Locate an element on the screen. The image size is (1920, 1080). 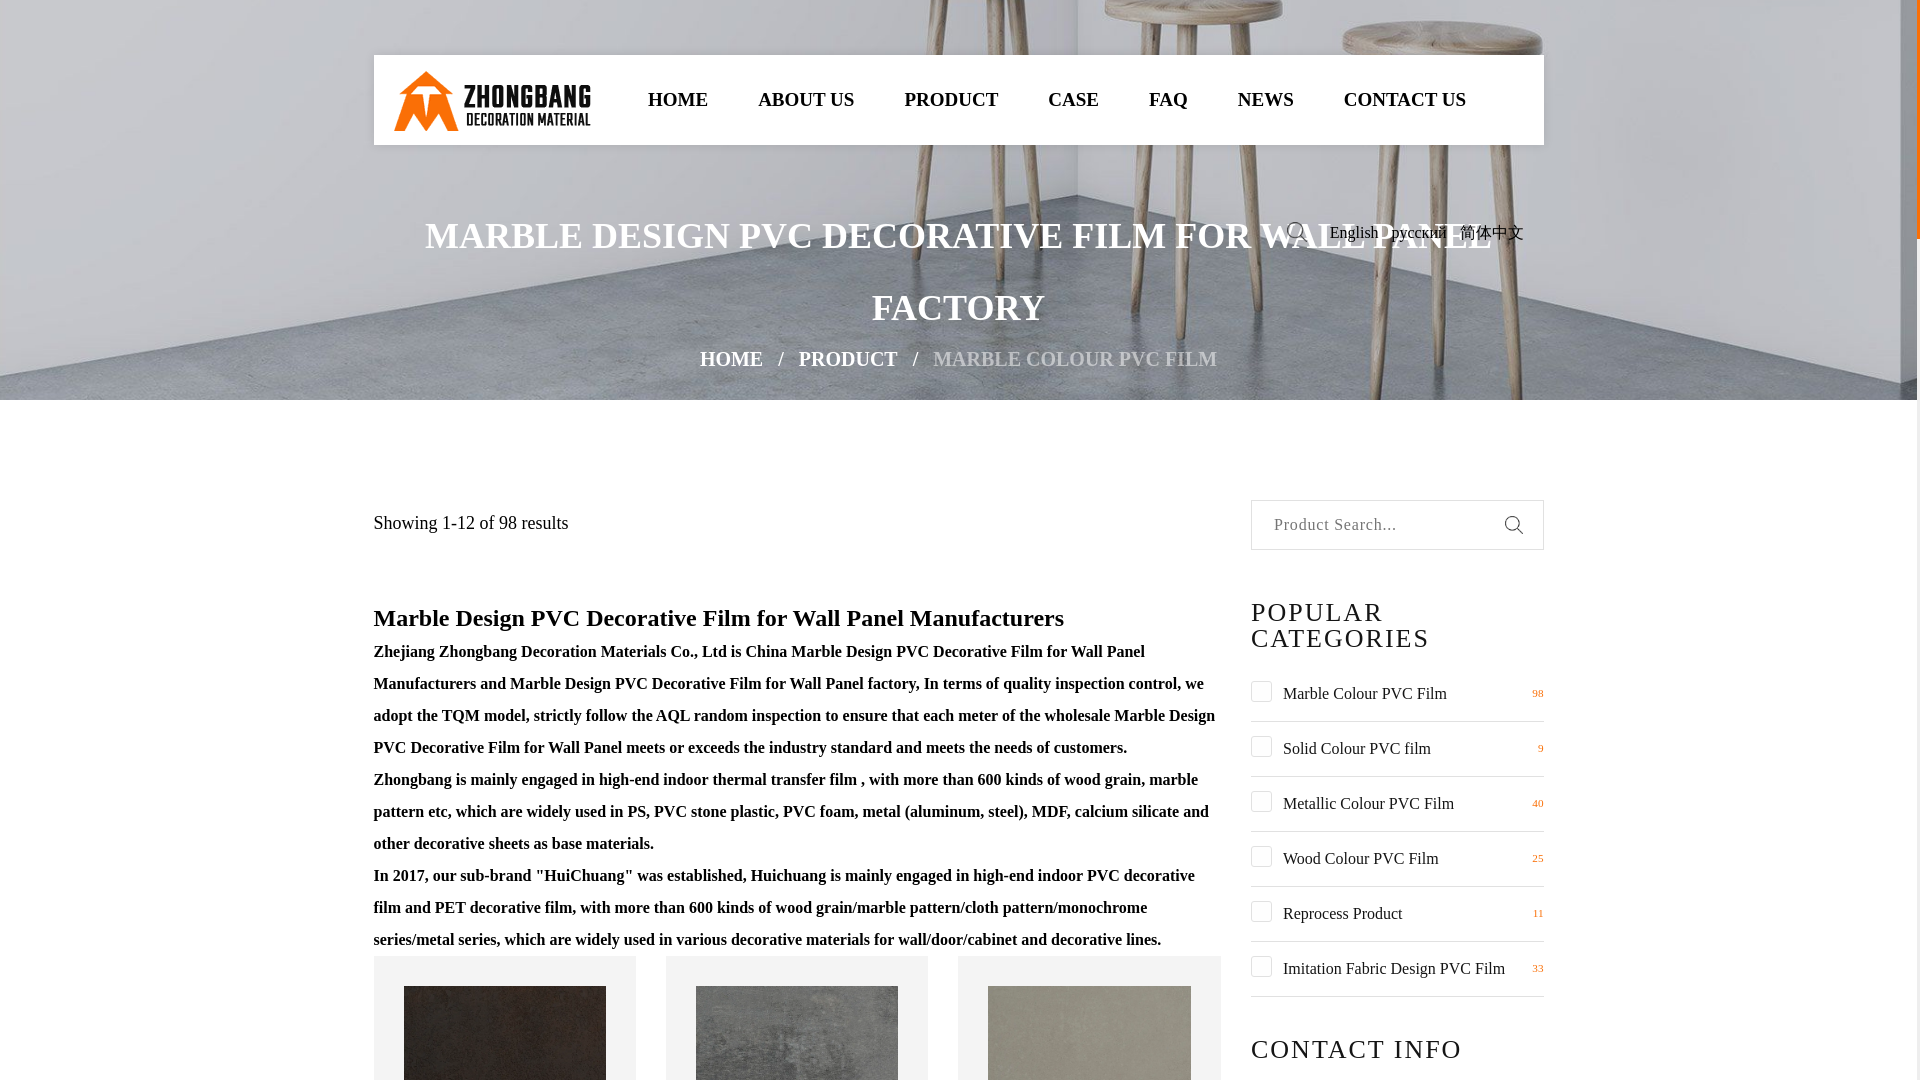
NEWS is located at coordinates (1266, 100).